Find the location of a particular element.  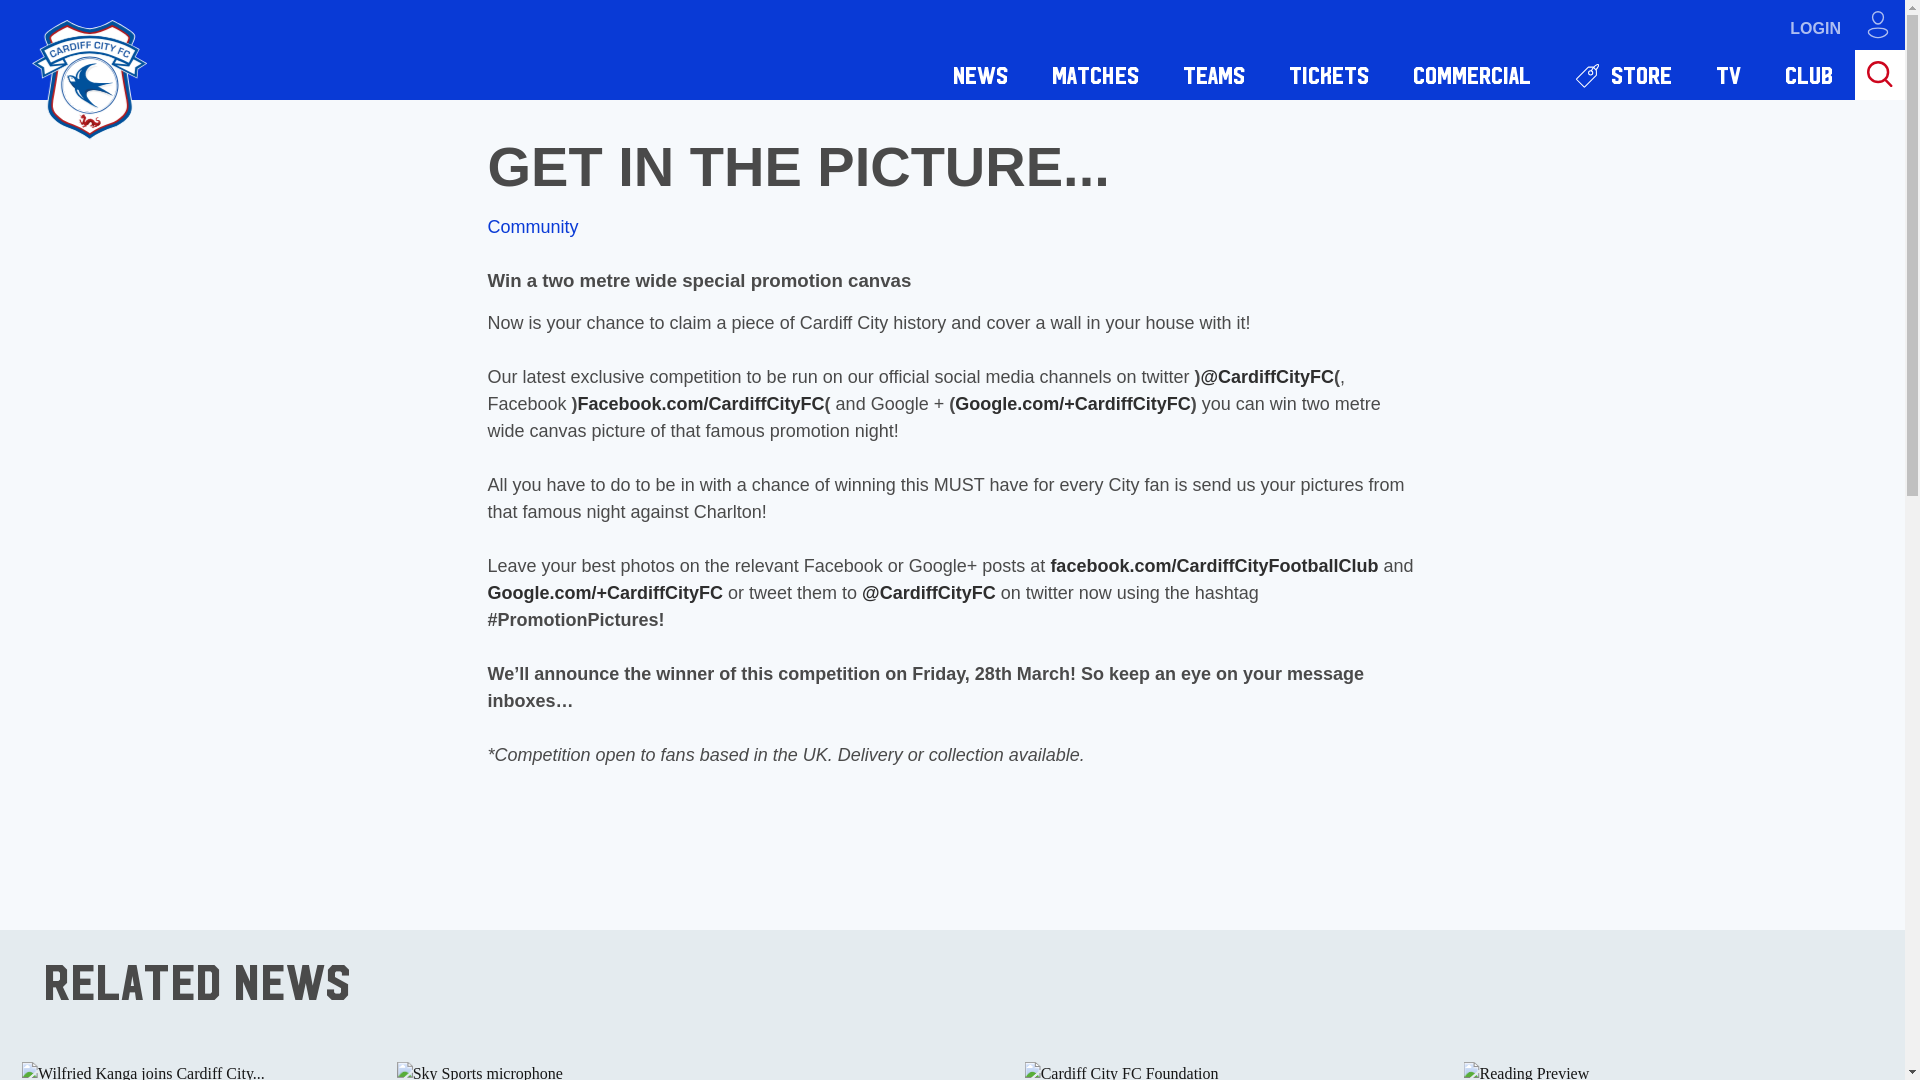

TICKETS is located at coordinates (1328, 74).